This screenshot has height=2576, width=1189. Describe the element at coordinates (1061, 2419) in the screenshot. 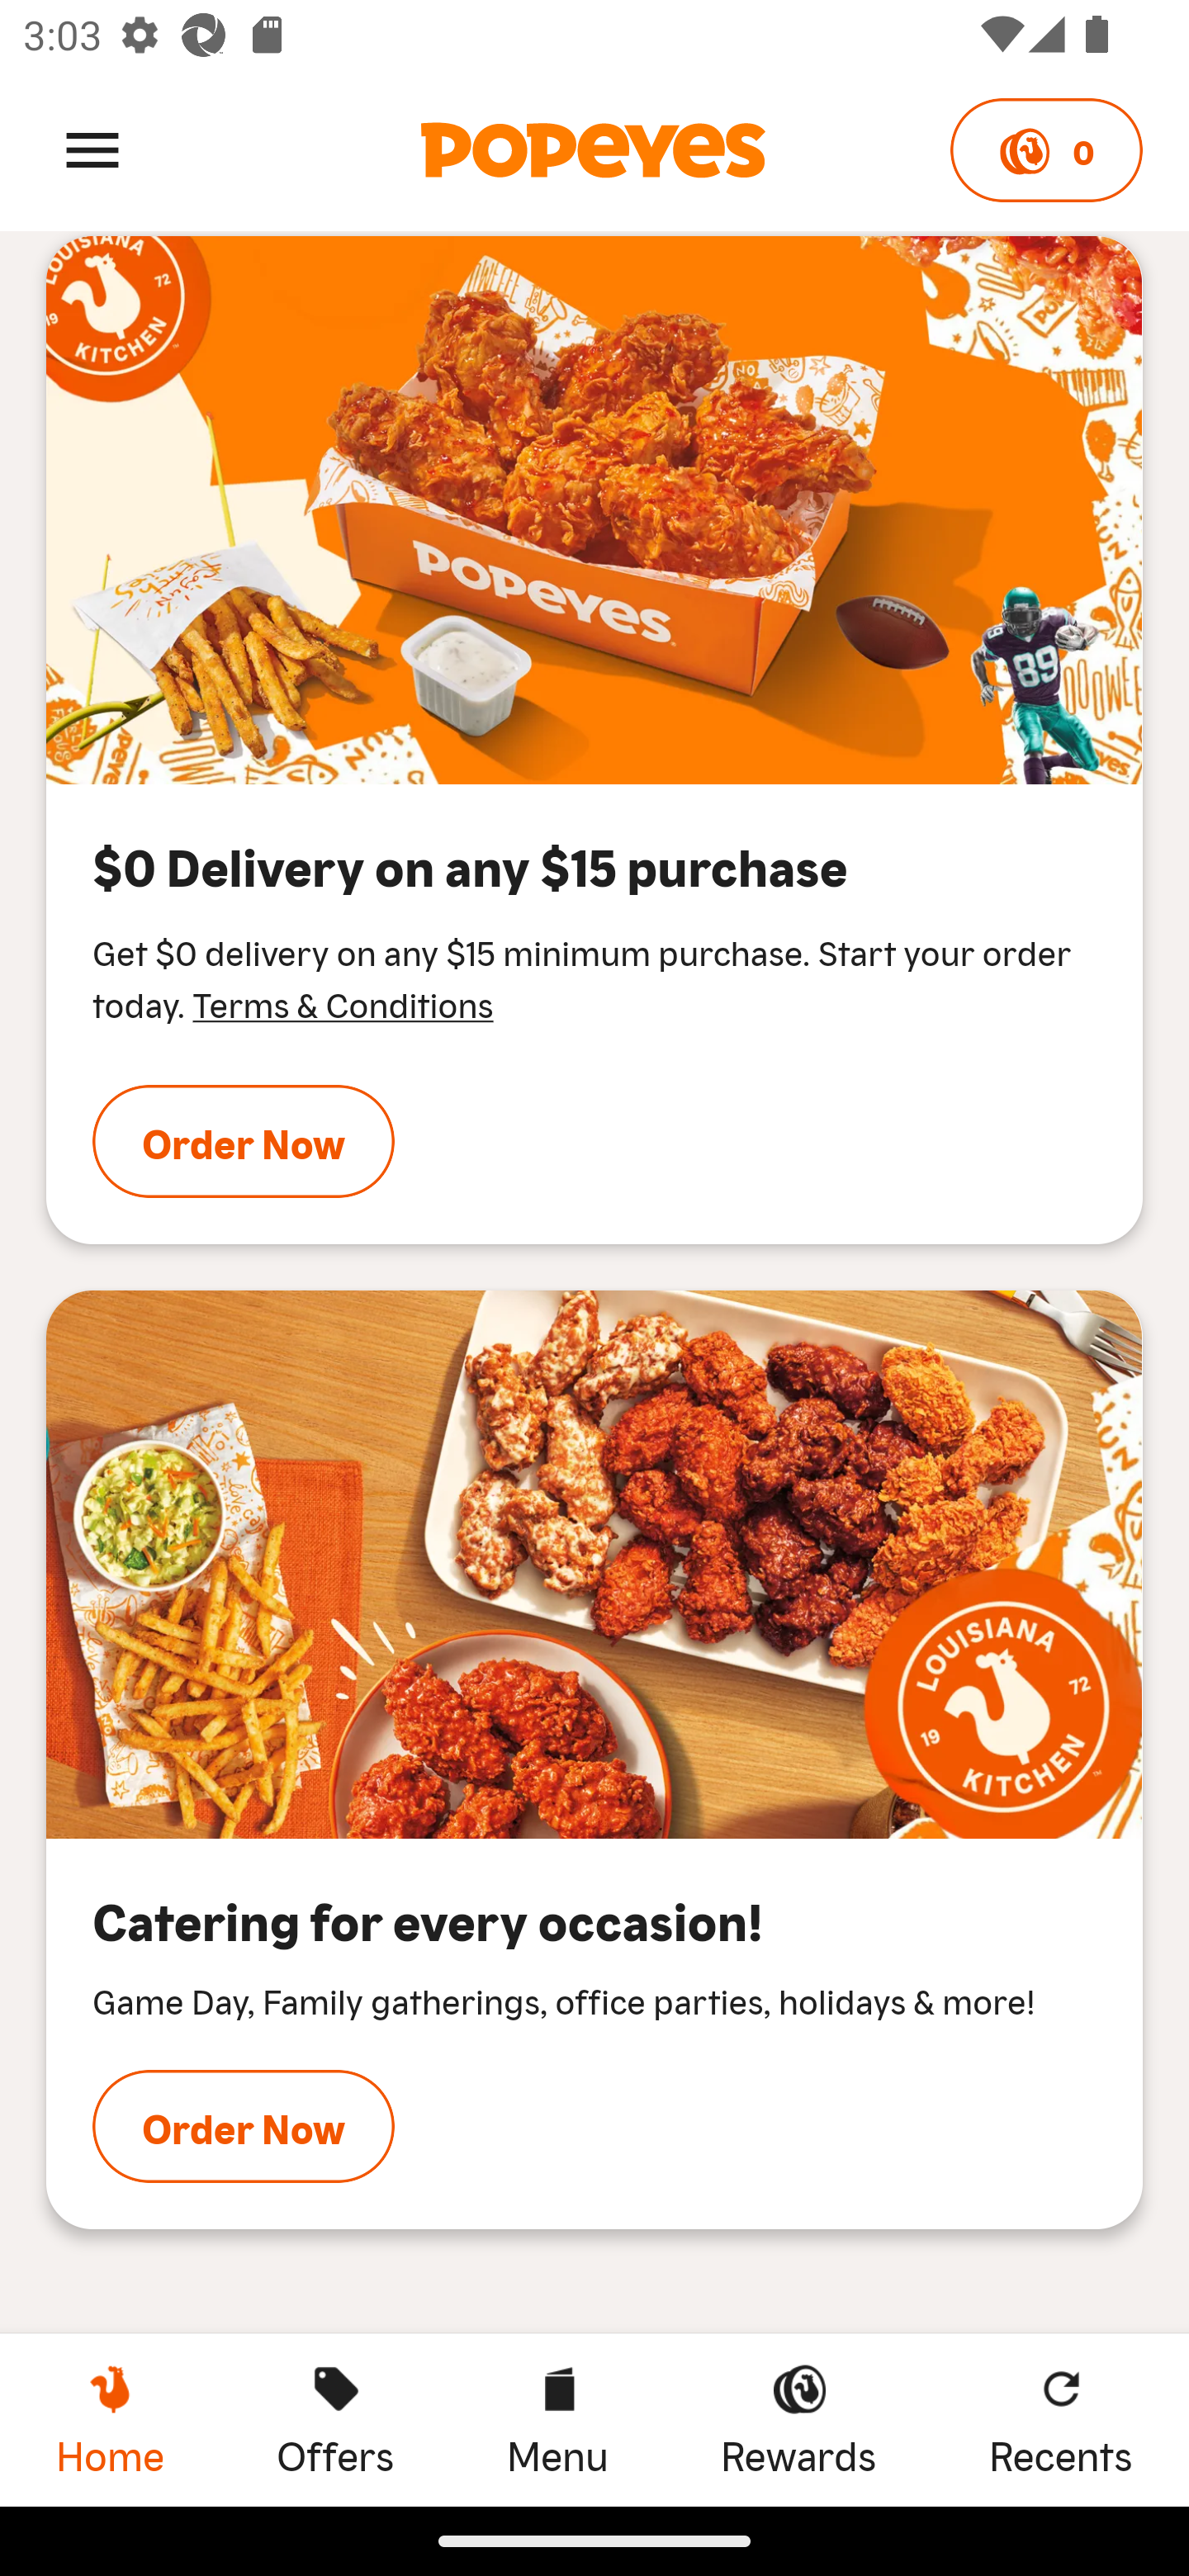

I see `Recents Recents Recents` at that location.